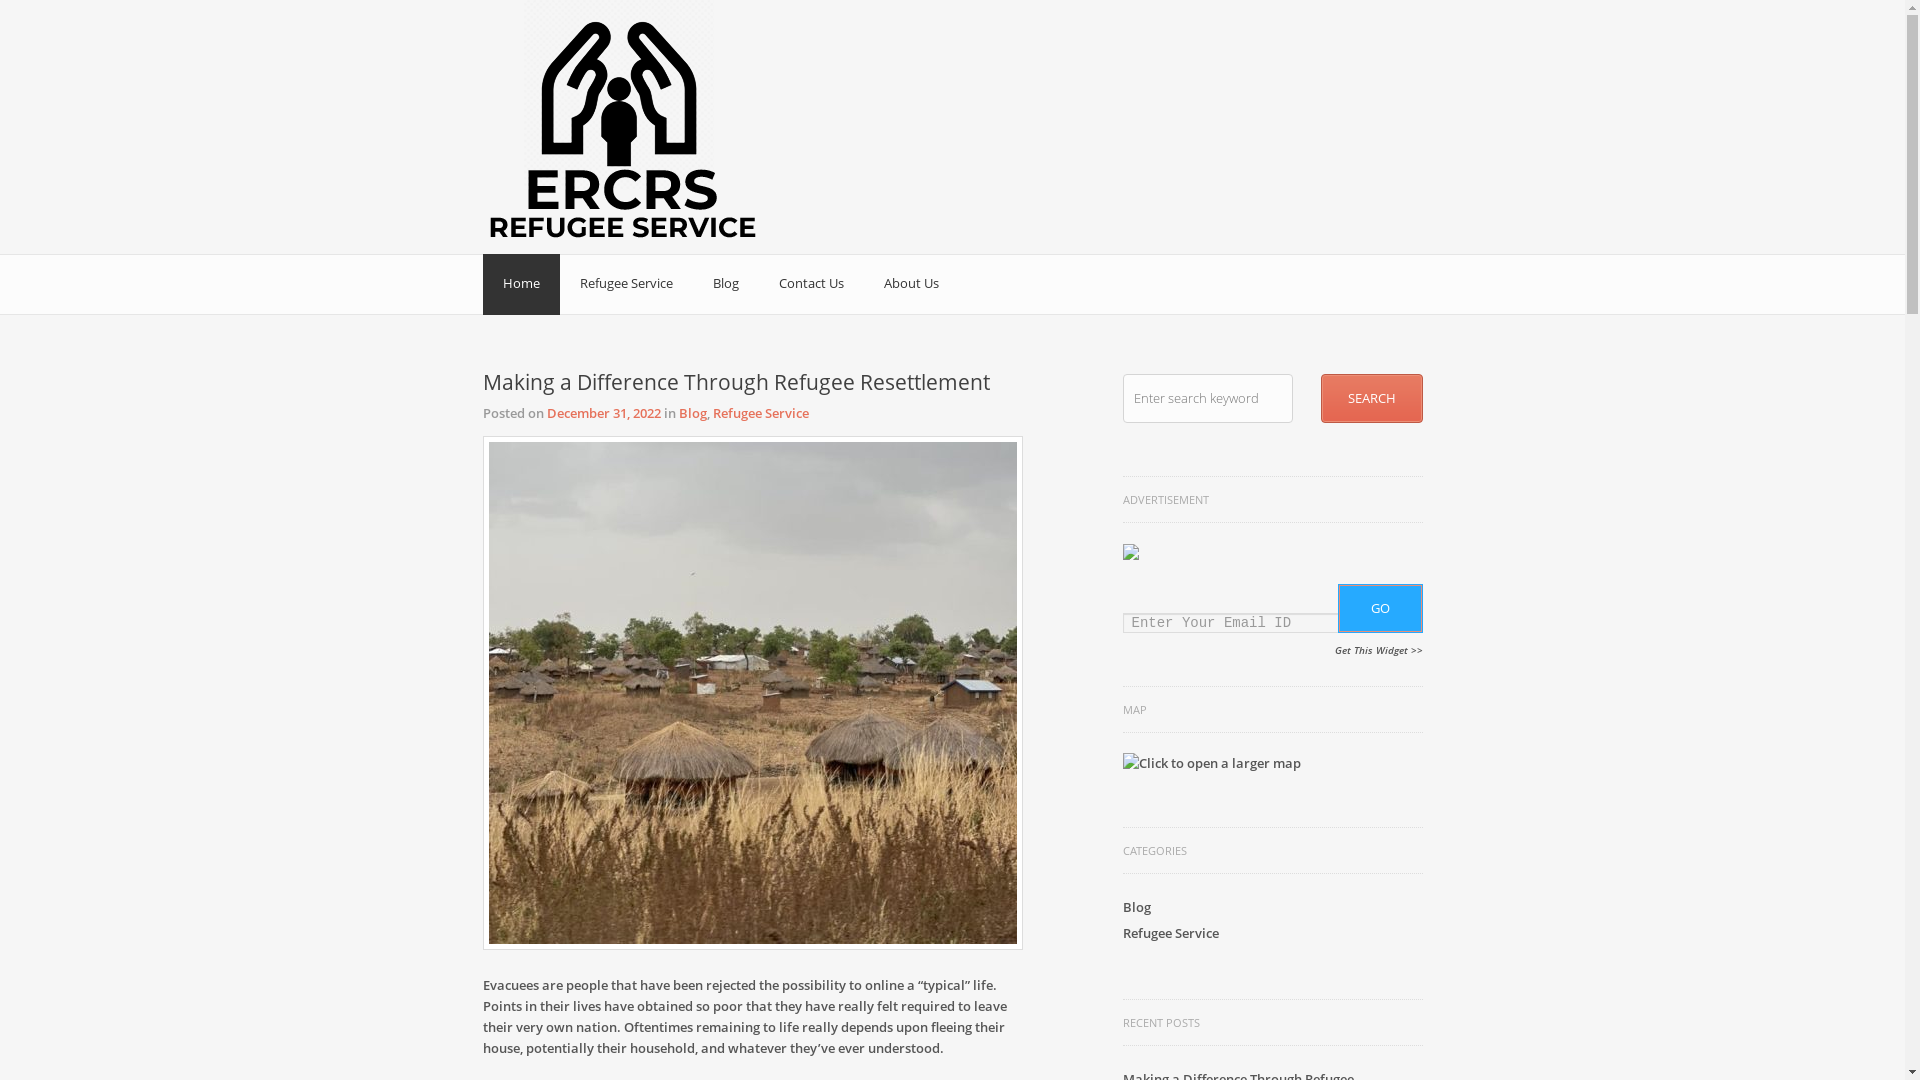 This screenshot has height=1080, width=1920. What do you see at coordinates (626, 284) in the screenshot?
I see `Refugee Service` at bounding box center [626, 284].